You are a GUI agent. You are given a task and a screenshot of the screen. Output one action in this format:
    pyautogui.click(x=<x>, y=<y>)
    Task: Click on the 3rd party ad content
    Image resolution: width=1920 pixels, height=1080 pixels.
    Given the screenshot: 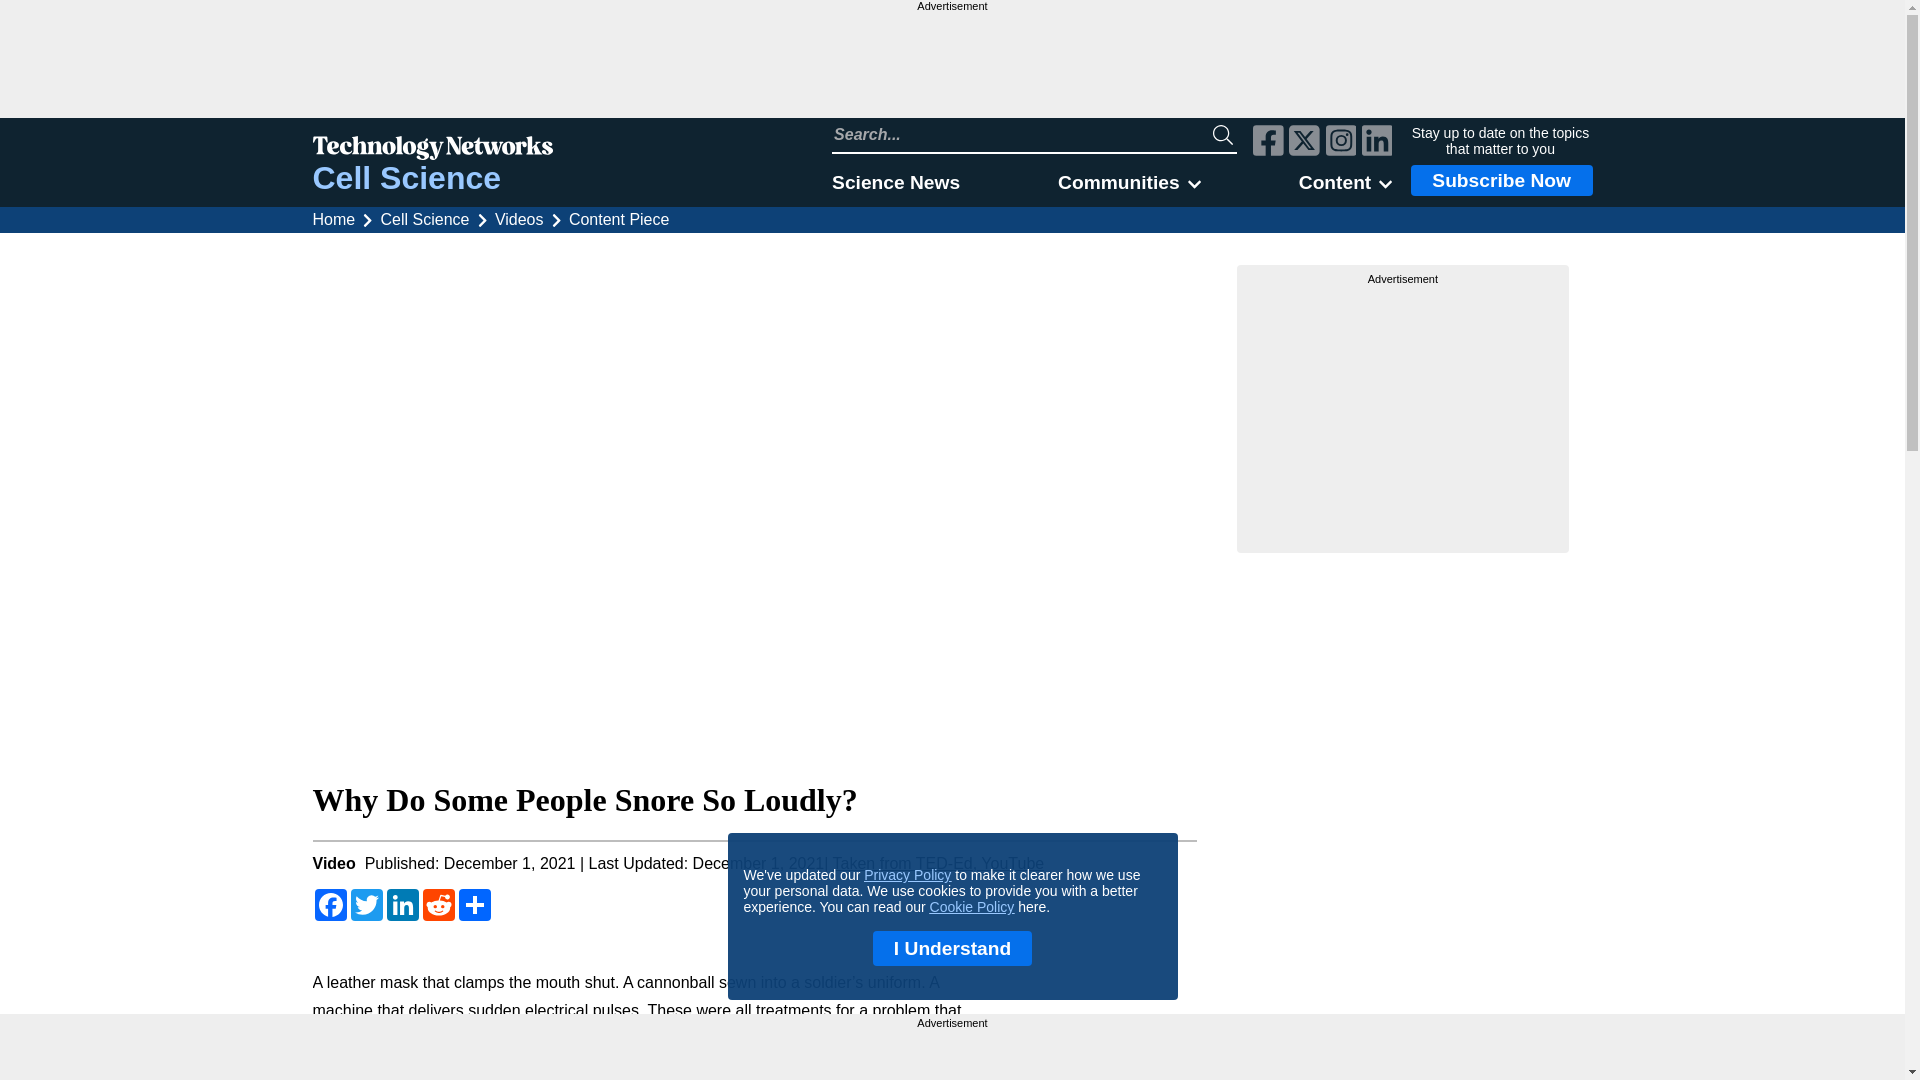 What is the action you would take?
    pyautogui.click(x=1403, y=412)
    